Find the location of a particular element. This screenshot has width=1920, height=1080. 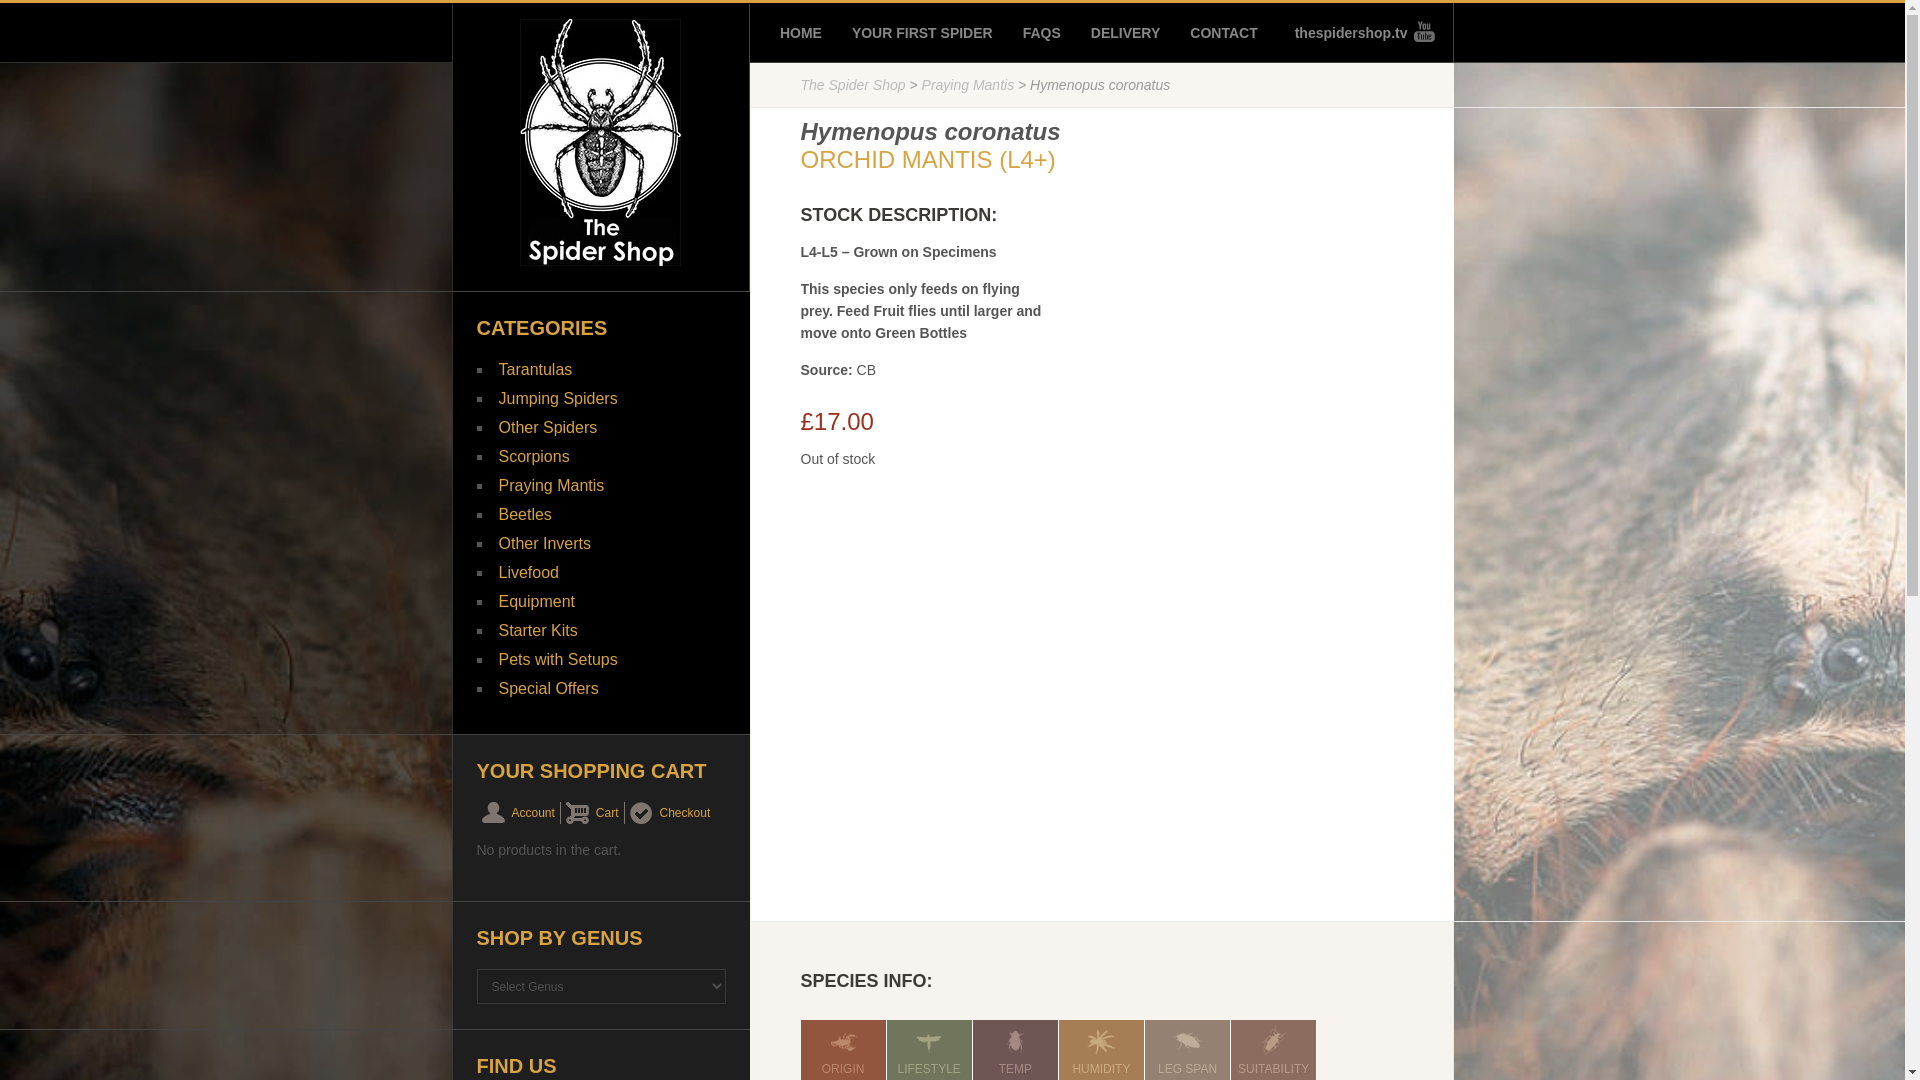

My Account is located at coordinates (518, 813).